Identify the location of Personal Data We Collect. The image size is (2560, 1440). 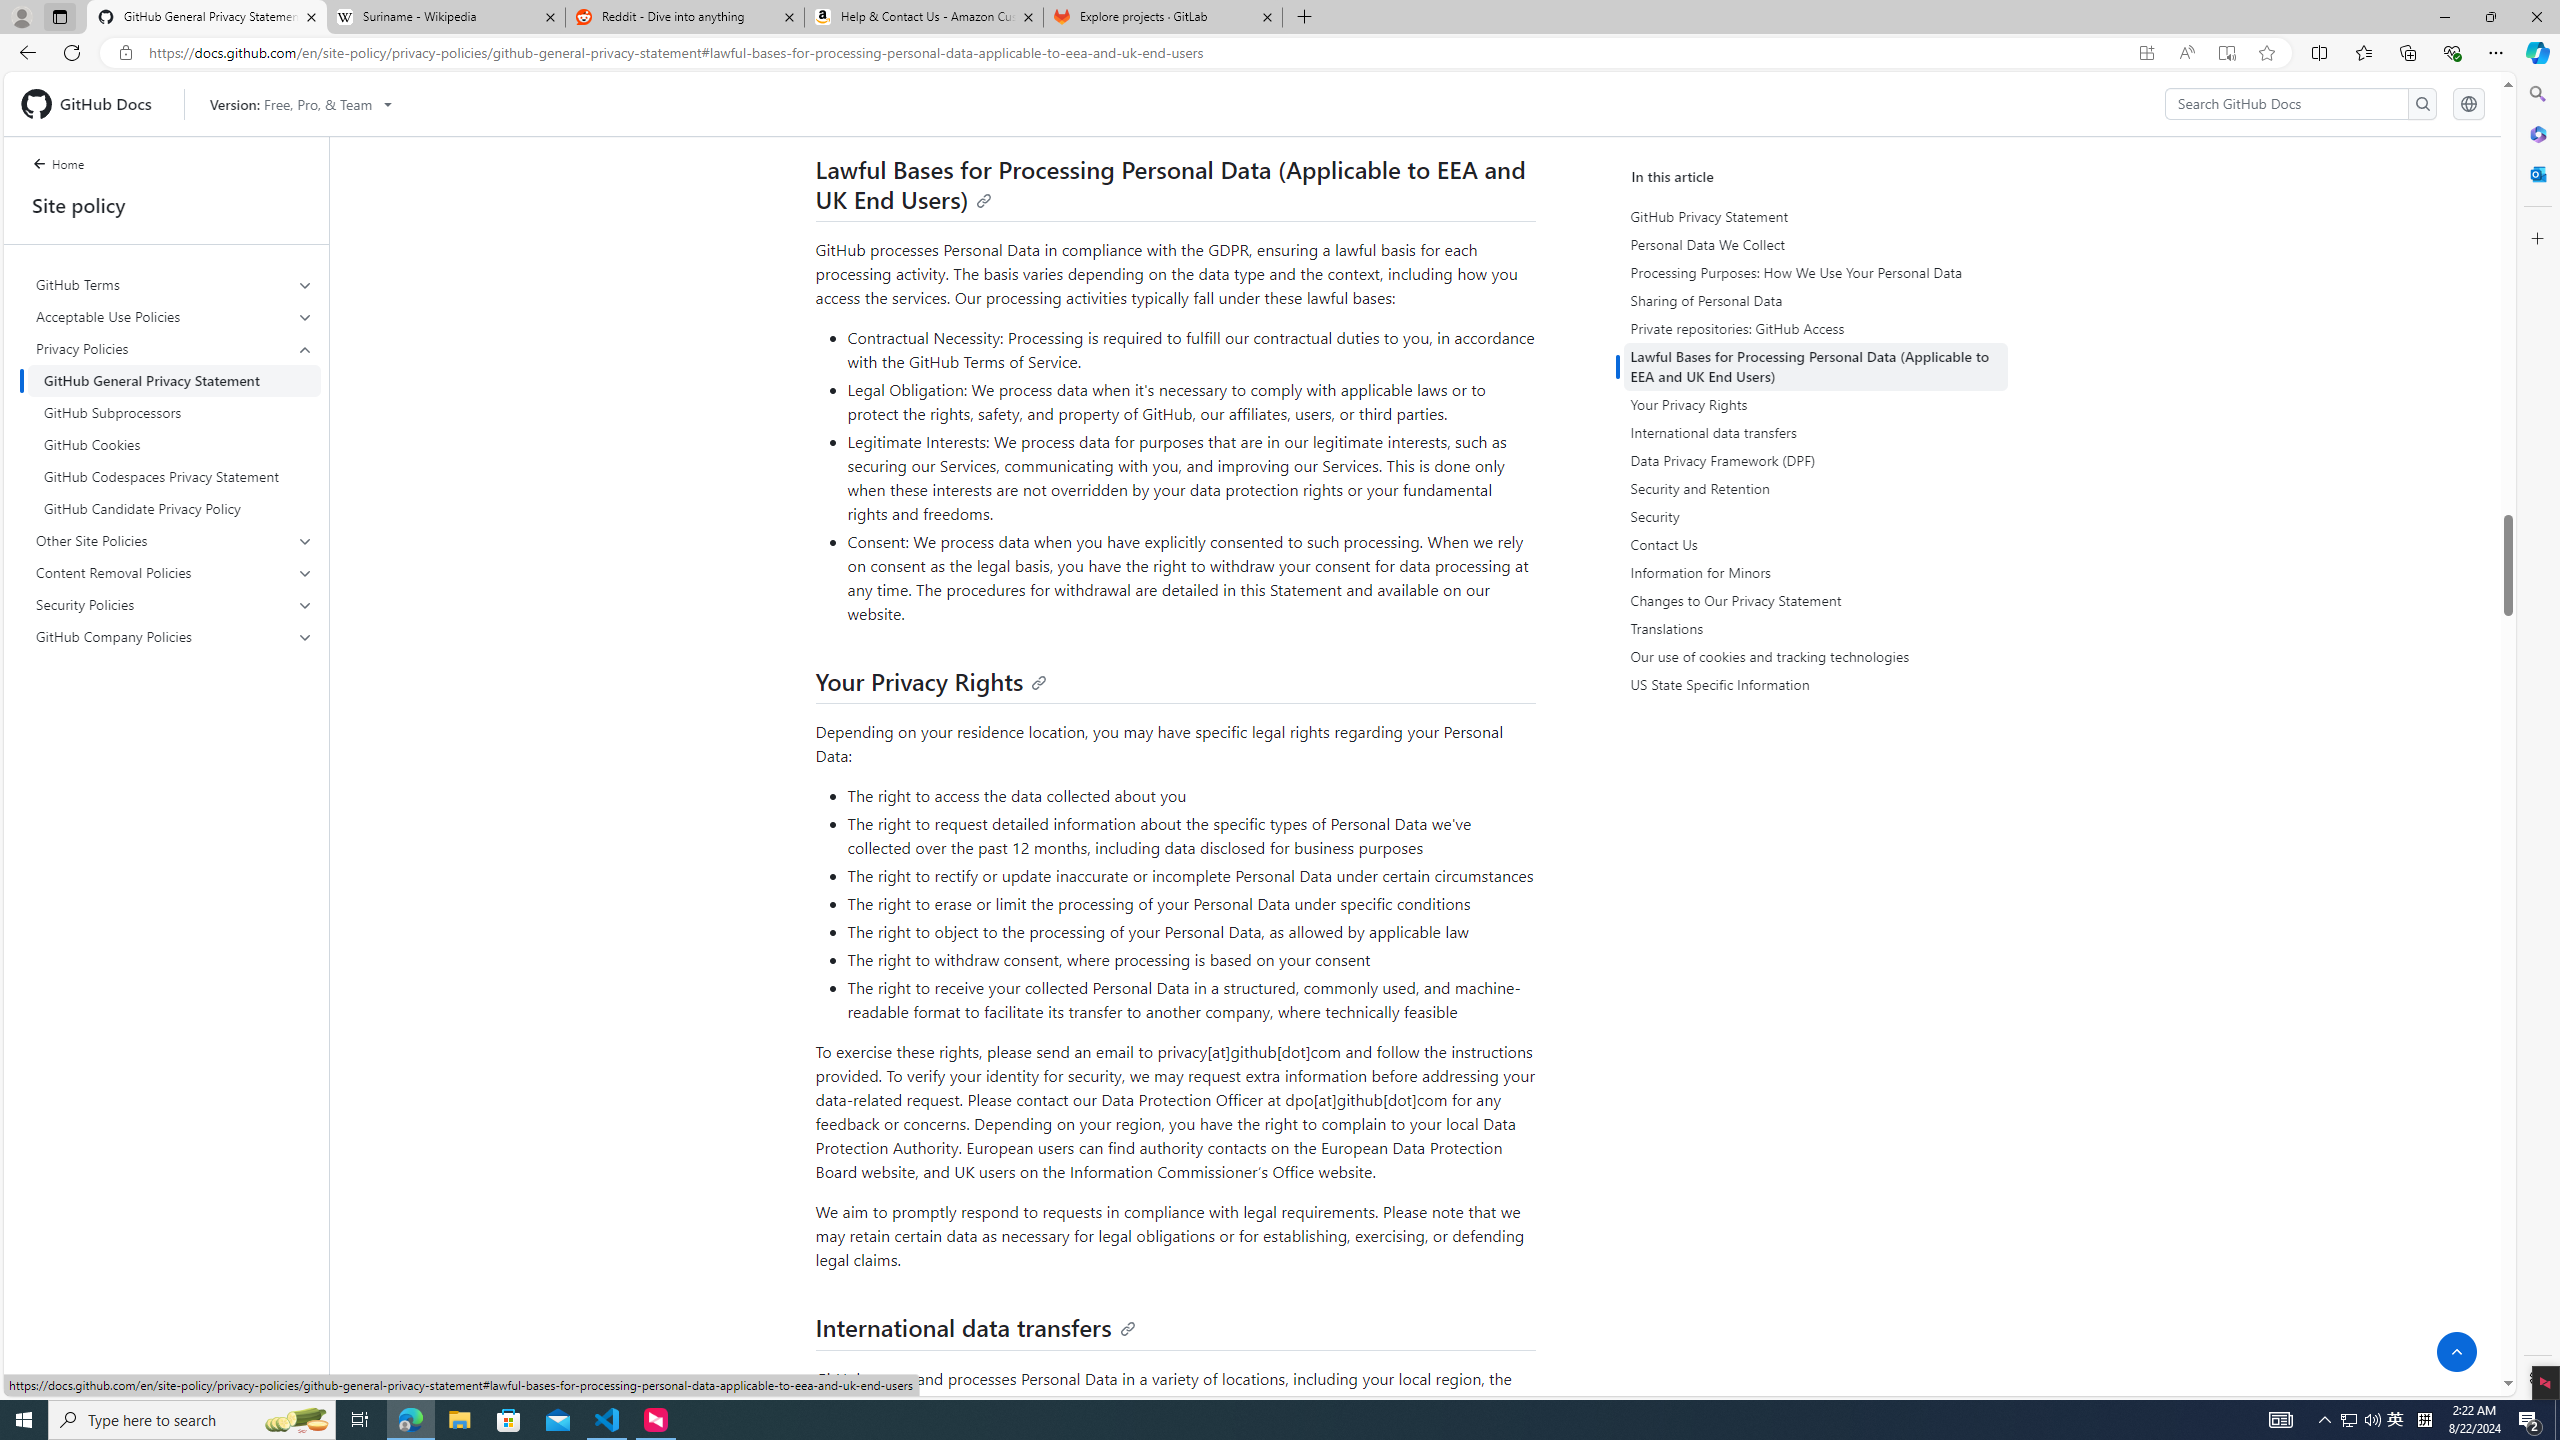
(1818, 244).